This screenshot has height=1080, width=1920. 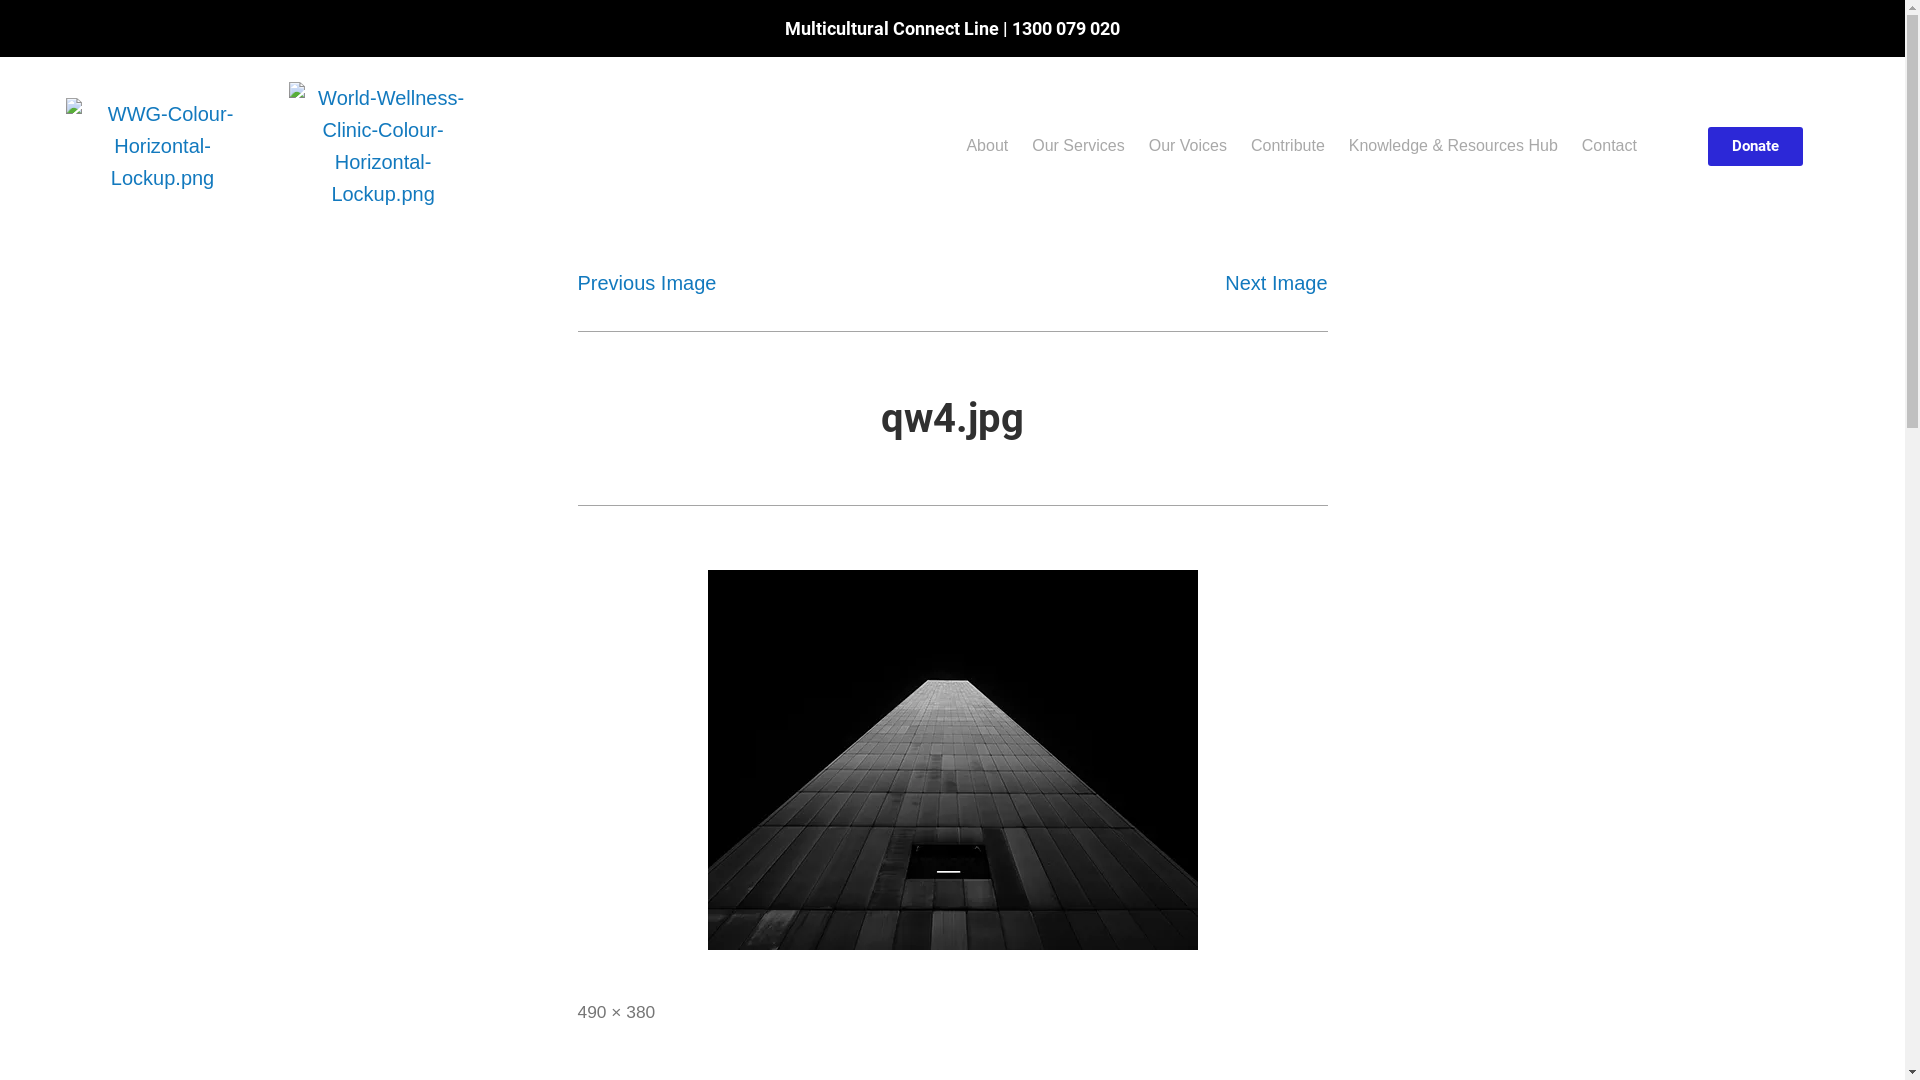 I want to click on WWG-Colour-Horizontal-Lockup.png, so click(x=162, y=146).